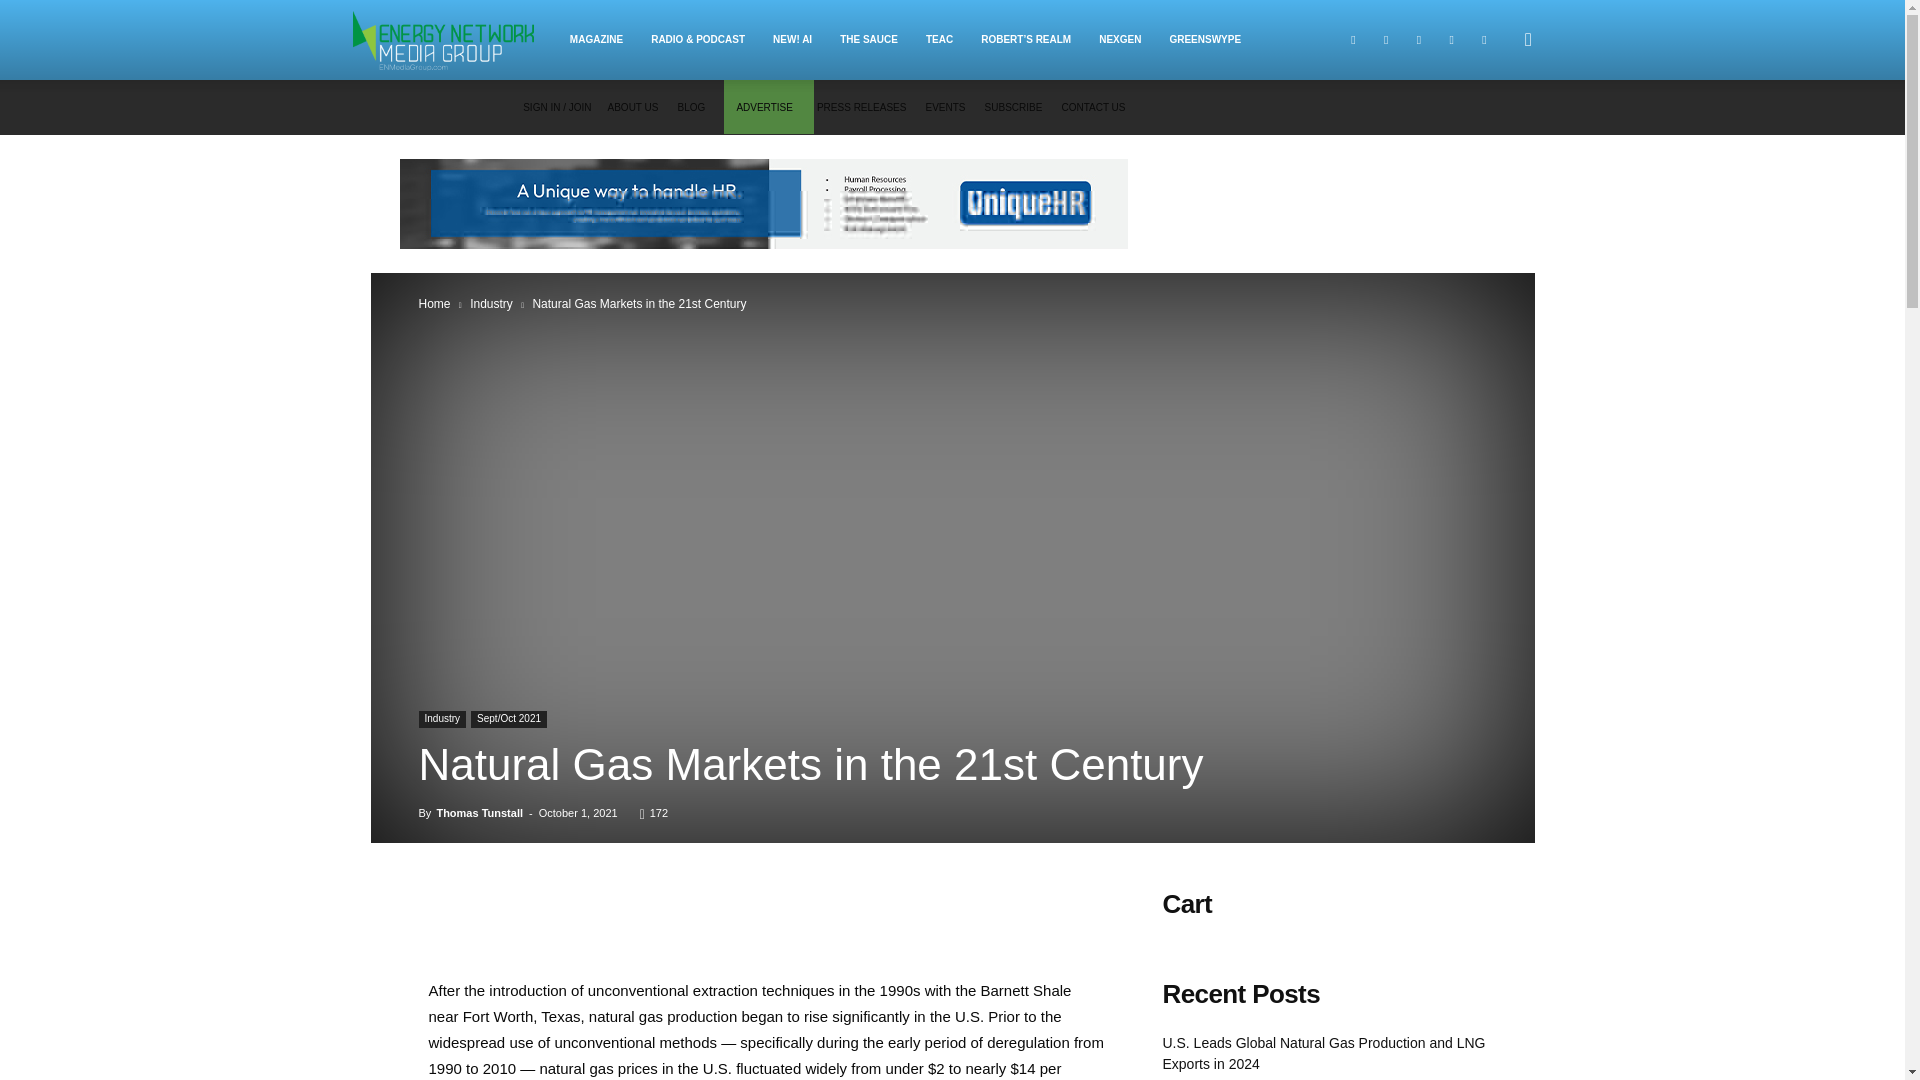 The height and width of the screenshot is (1080, 1920). What do you see at coordinates (452, 40) in the screenshot?
I see `Shale Magazine` at bounding box center [452, 40].